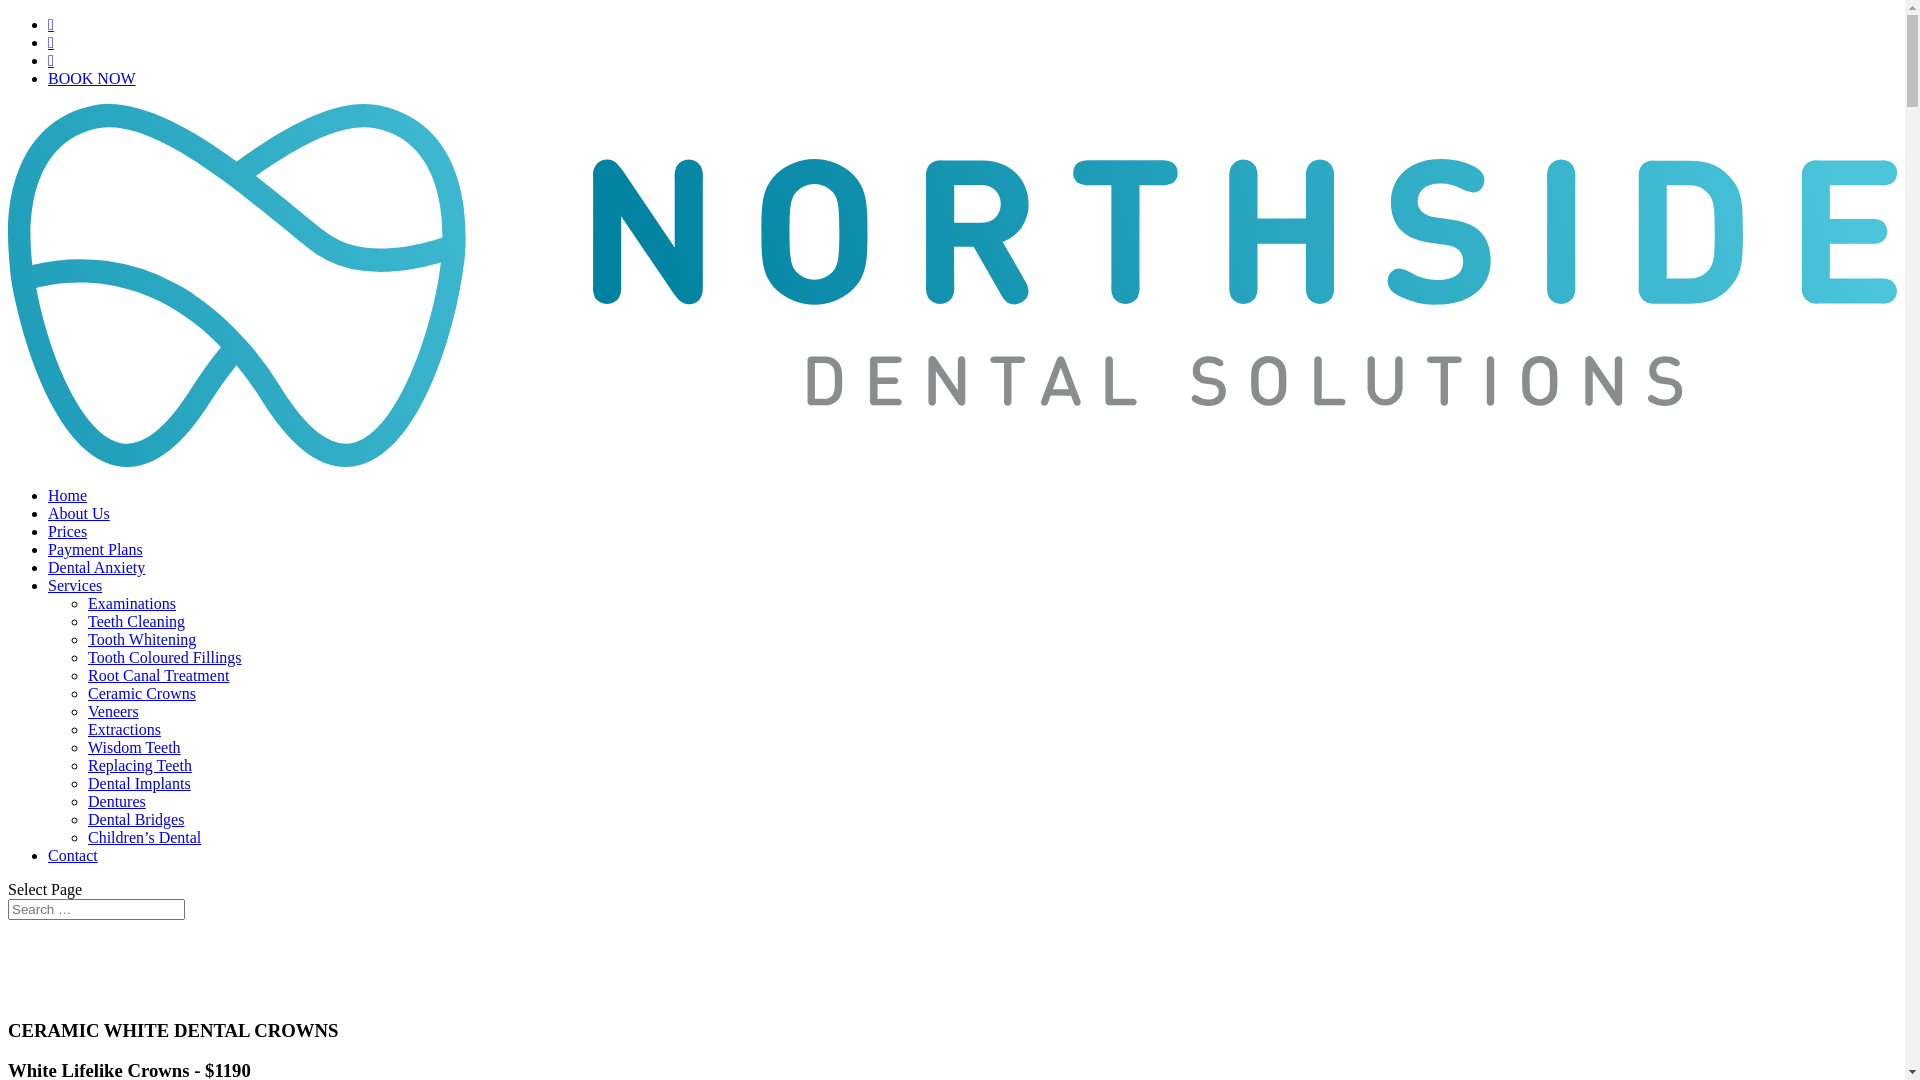 This screenshot has width=1920, height=1080. I want to click on Extractions, so click(124, 730).